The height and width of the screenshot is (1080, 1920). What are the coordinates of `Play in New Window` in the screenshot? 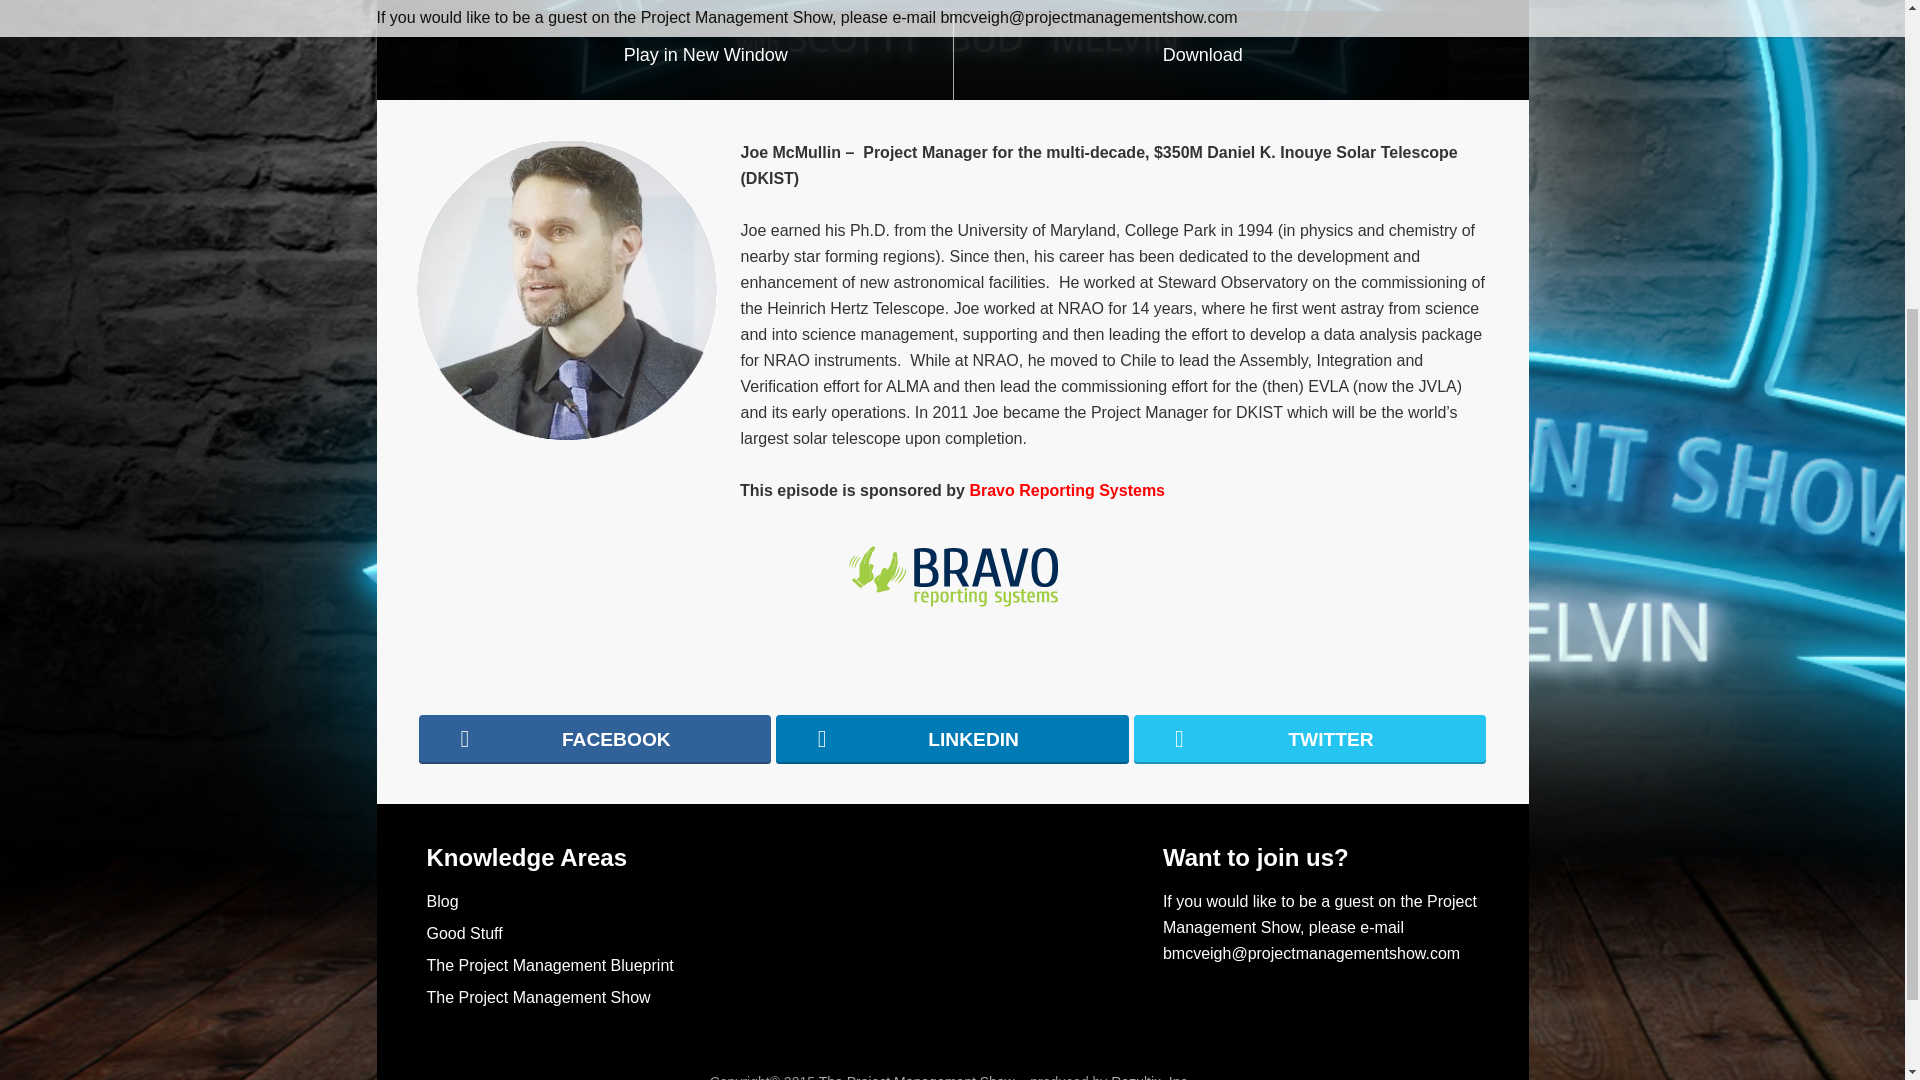 It's located at (706, 55).